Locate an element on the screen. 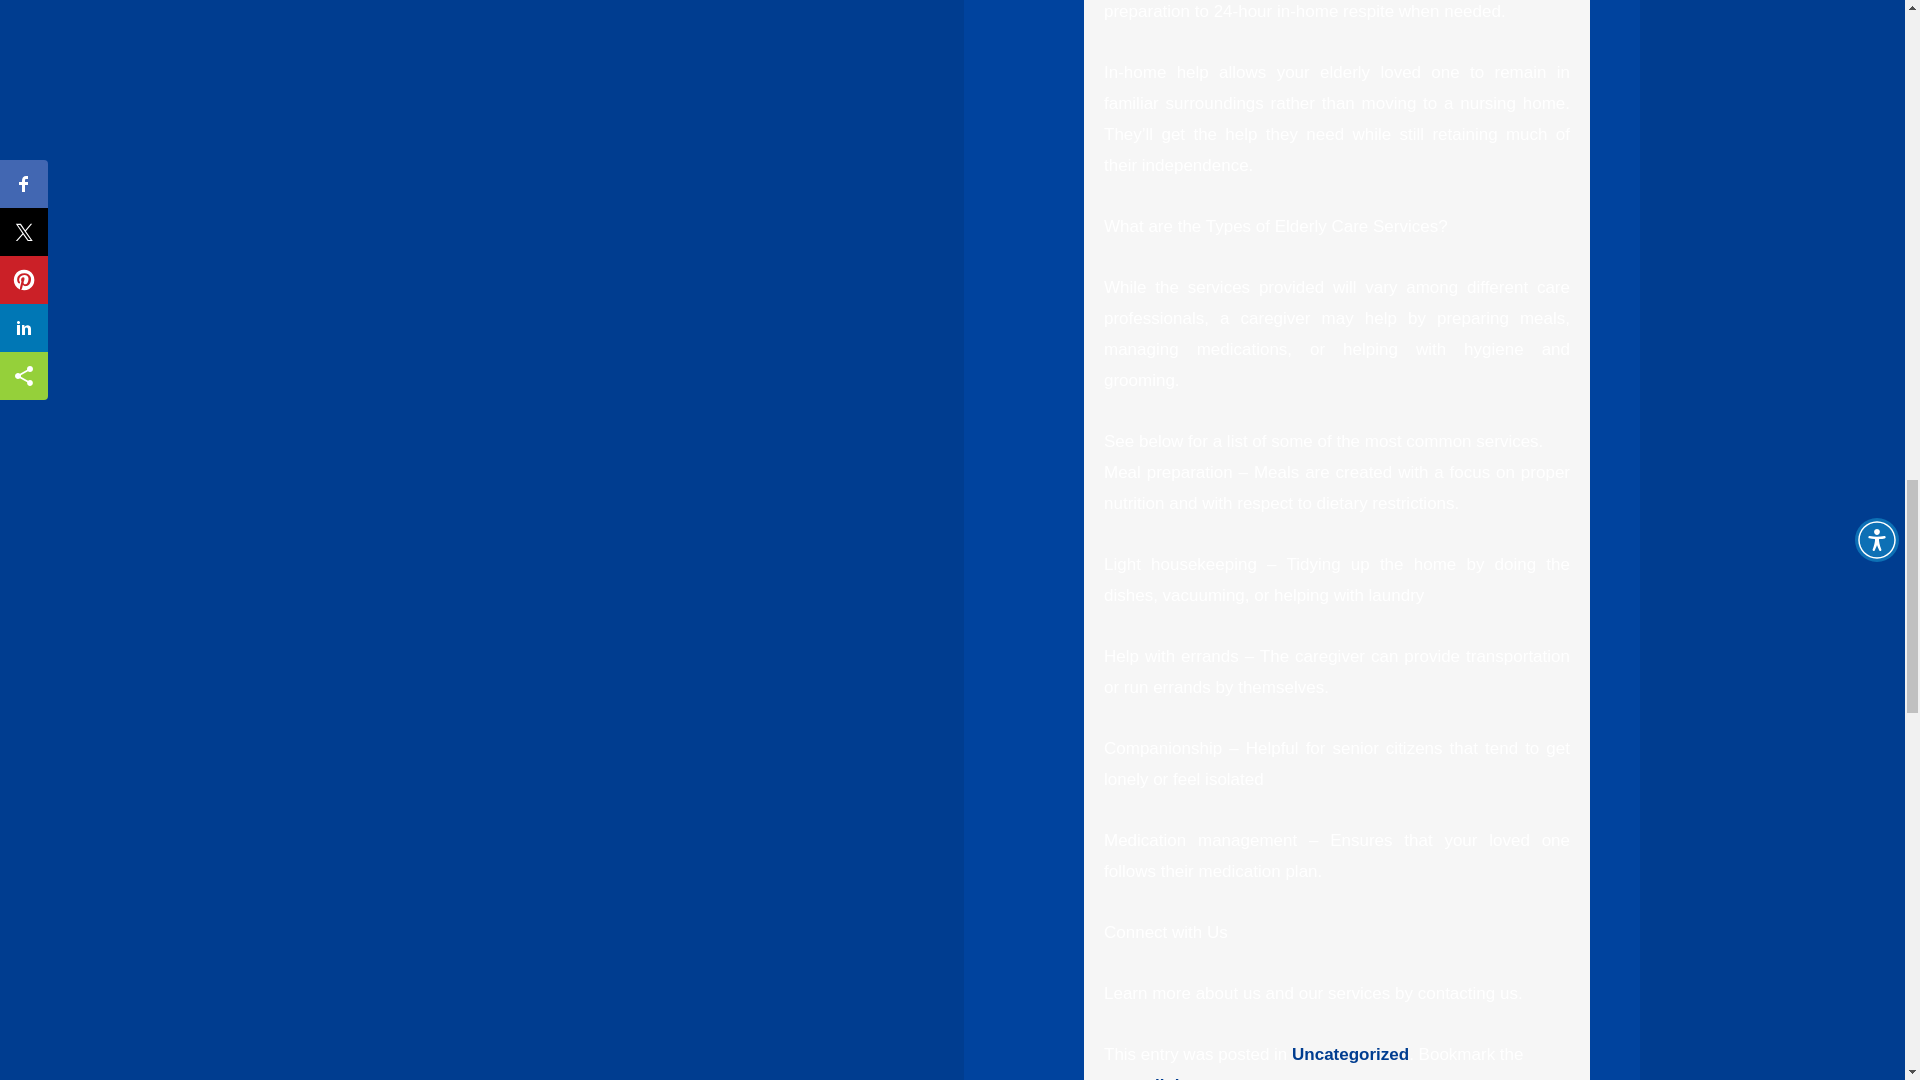 The image size is (1920, 1080). permalink is located at coordinates (1144, 1078).